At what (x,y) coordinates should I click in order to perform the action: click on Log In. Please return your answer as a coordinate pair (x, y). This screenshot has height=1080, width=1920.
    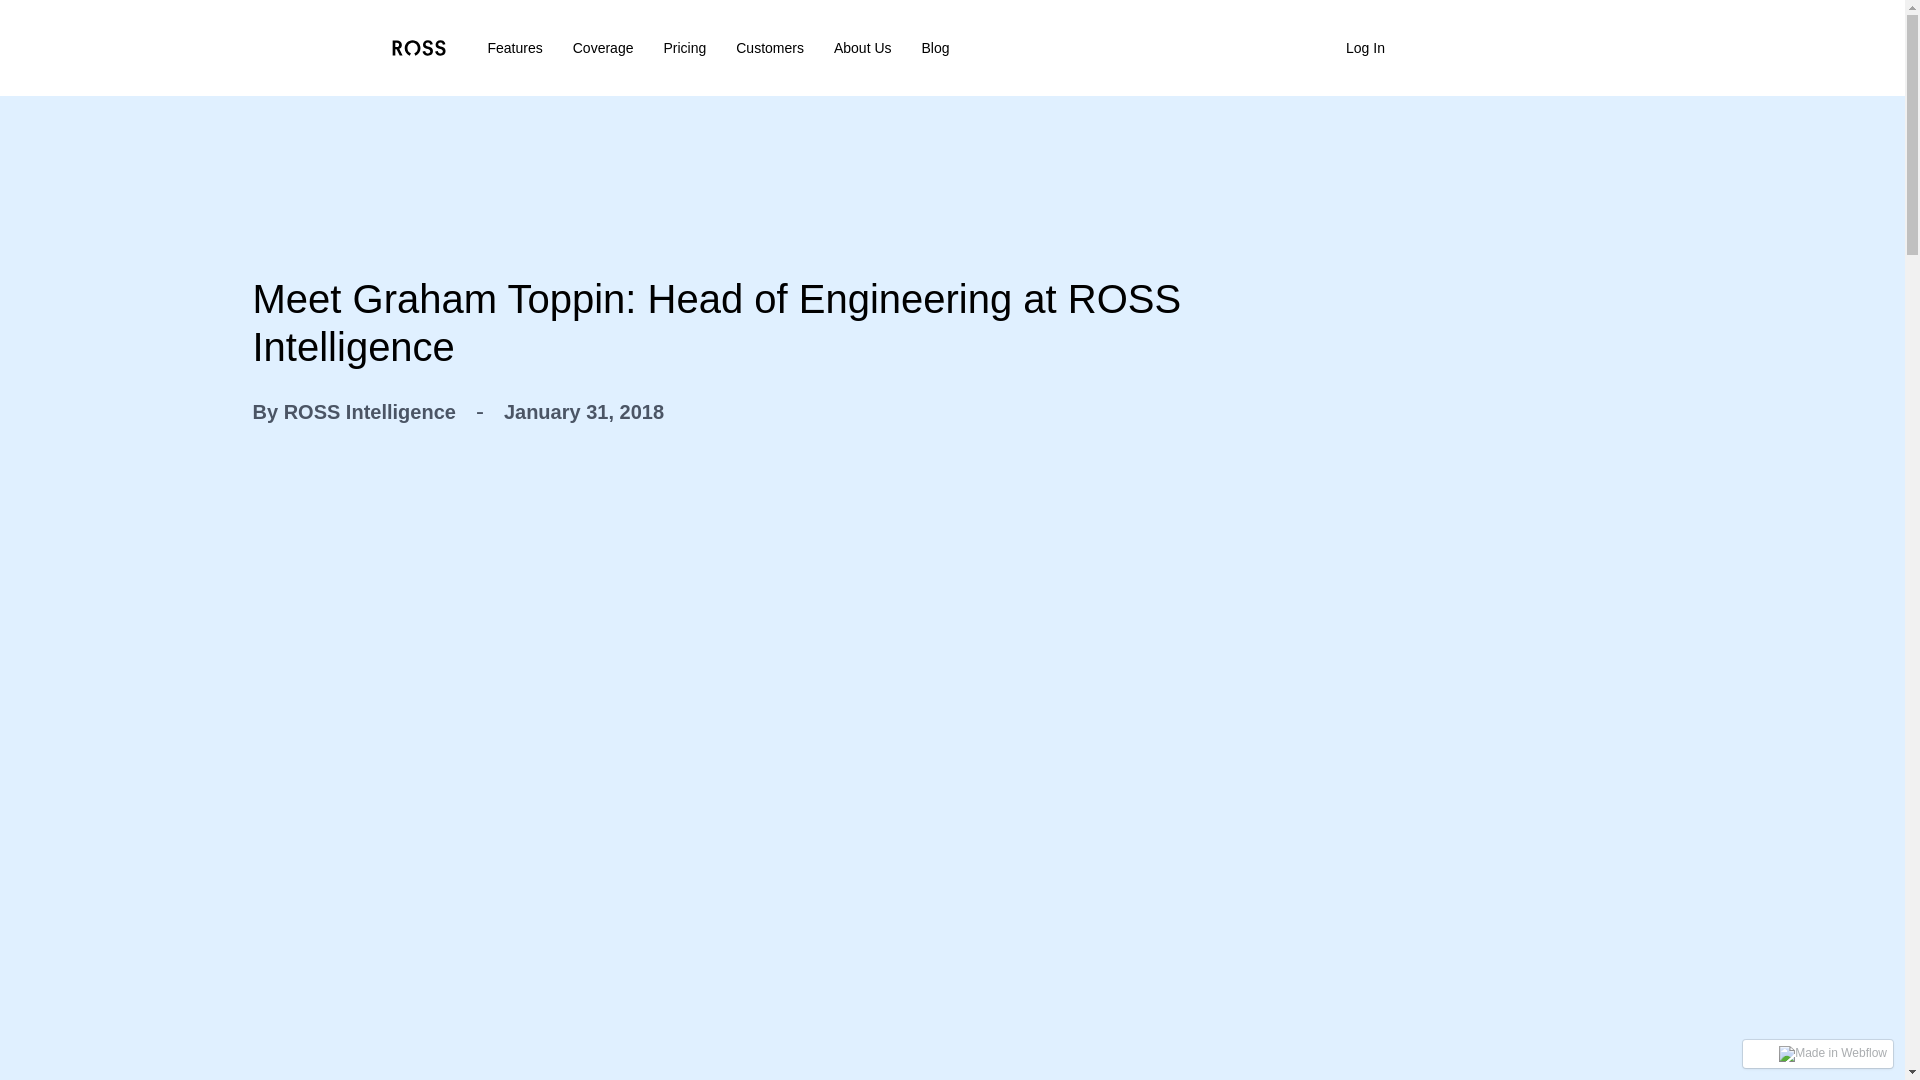
    Looking at the image, I should click on (1365, 48).